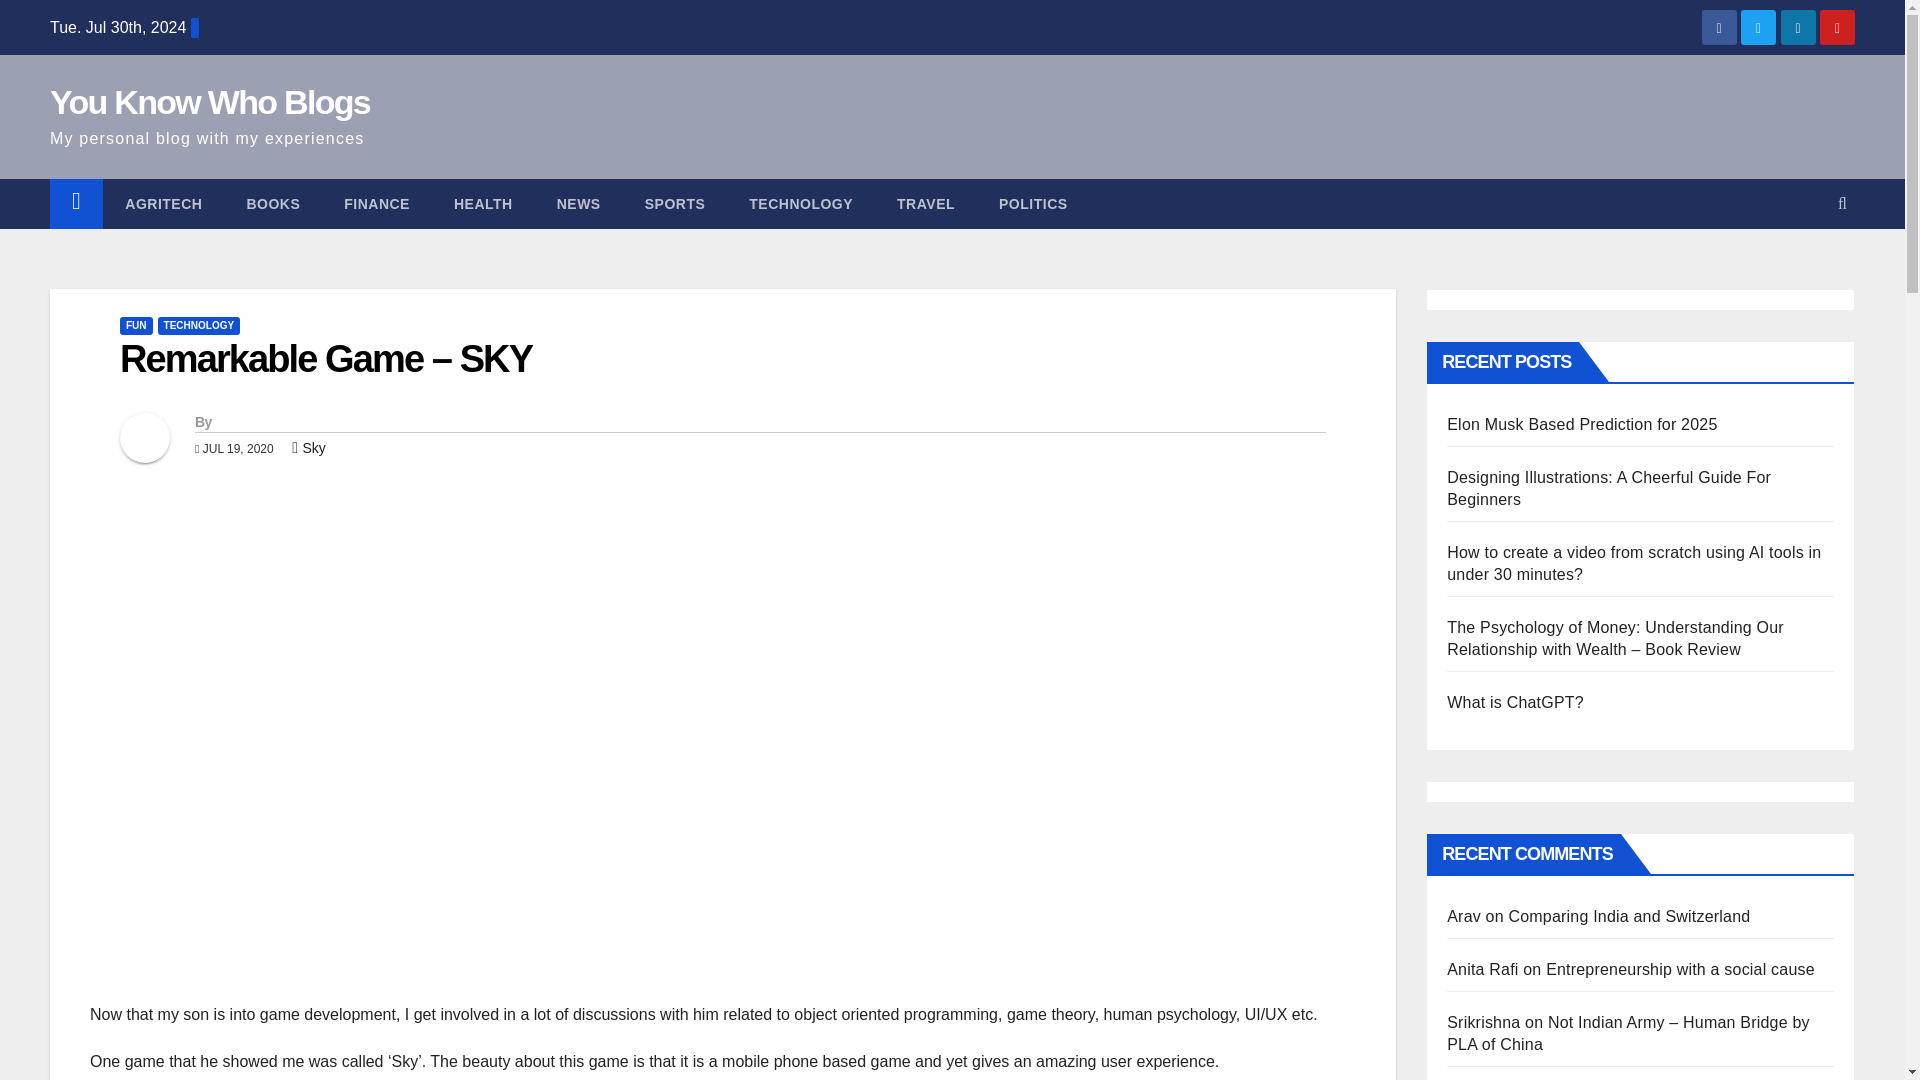  What do you see at coordinates (273, 204) in the screenshot?
I see `BOOKS` at bounding box center [273, 204].